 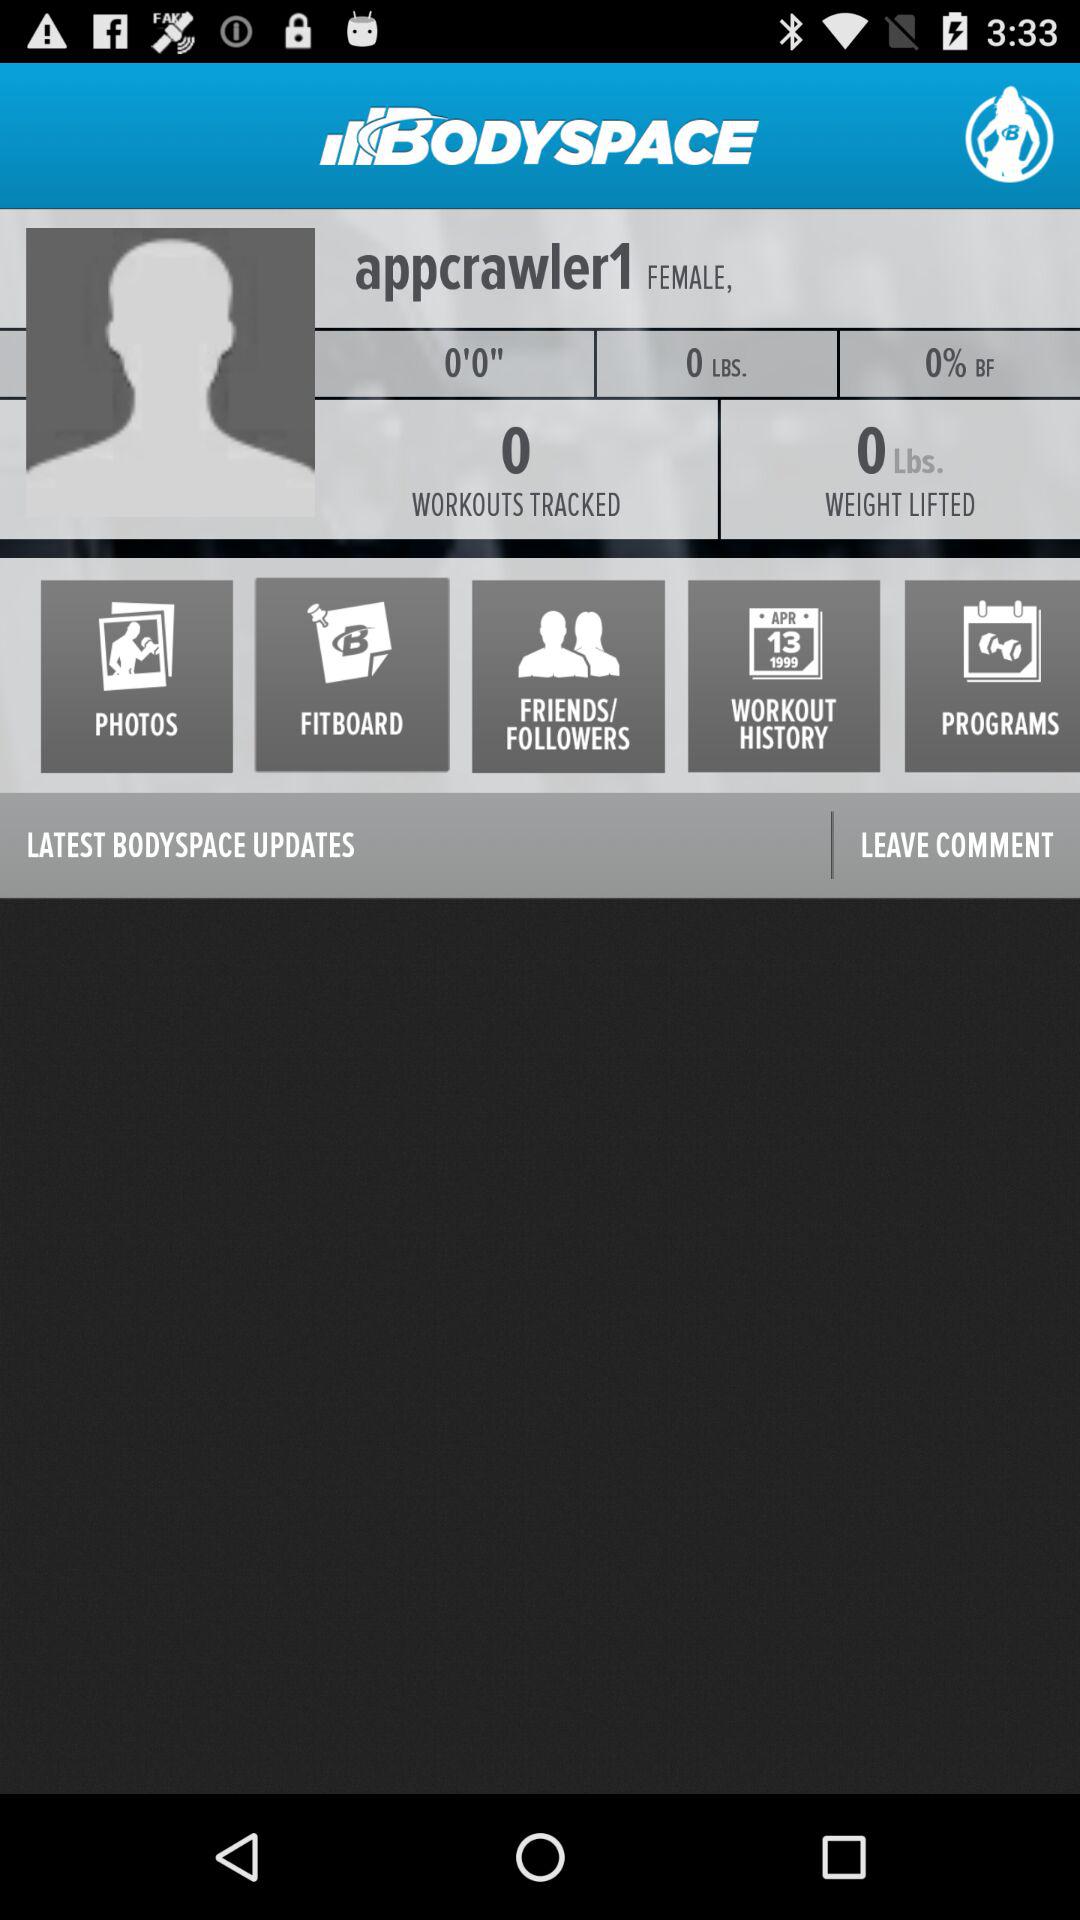 What do you see at coordinates (902, 278) in the screenshot?
I see `open the icon above the 0% item` at bounding box center [902, 278].